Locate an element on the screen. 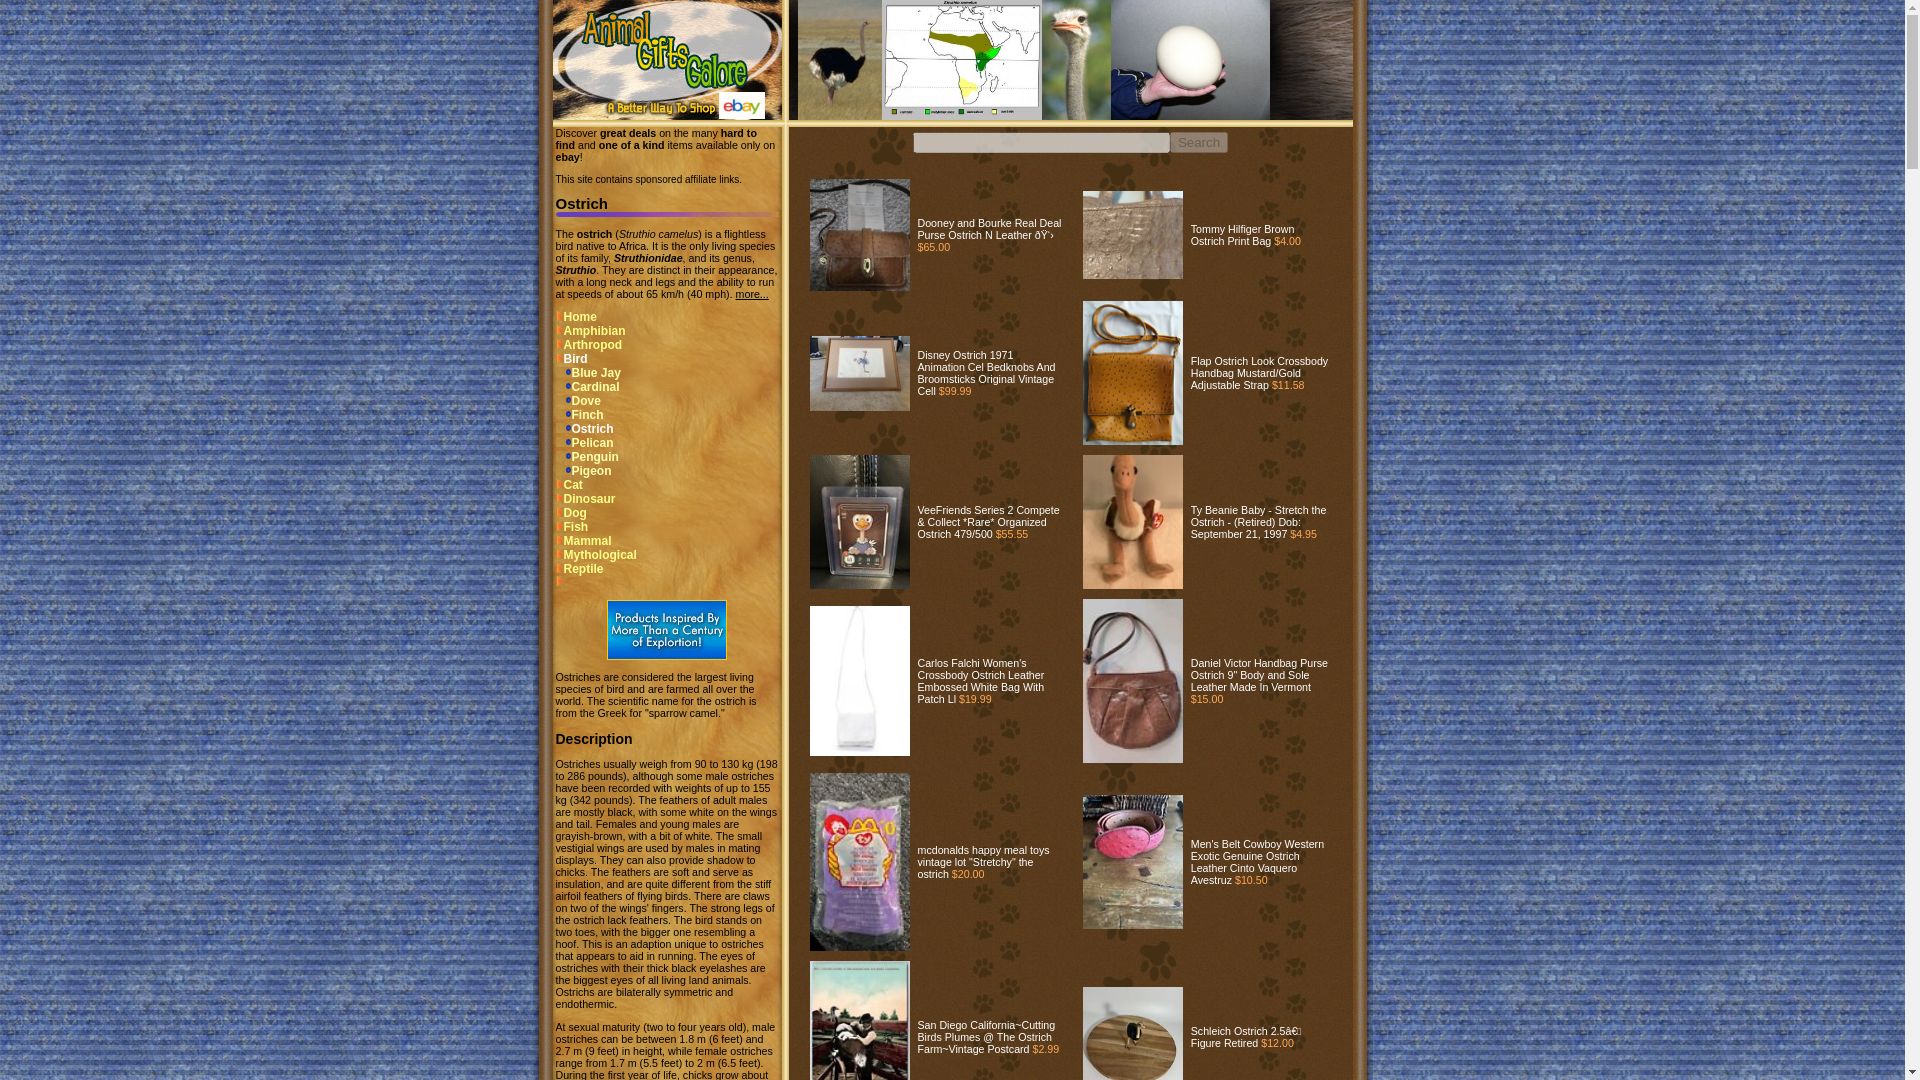  Penguin is located at coordinates (587, 457).